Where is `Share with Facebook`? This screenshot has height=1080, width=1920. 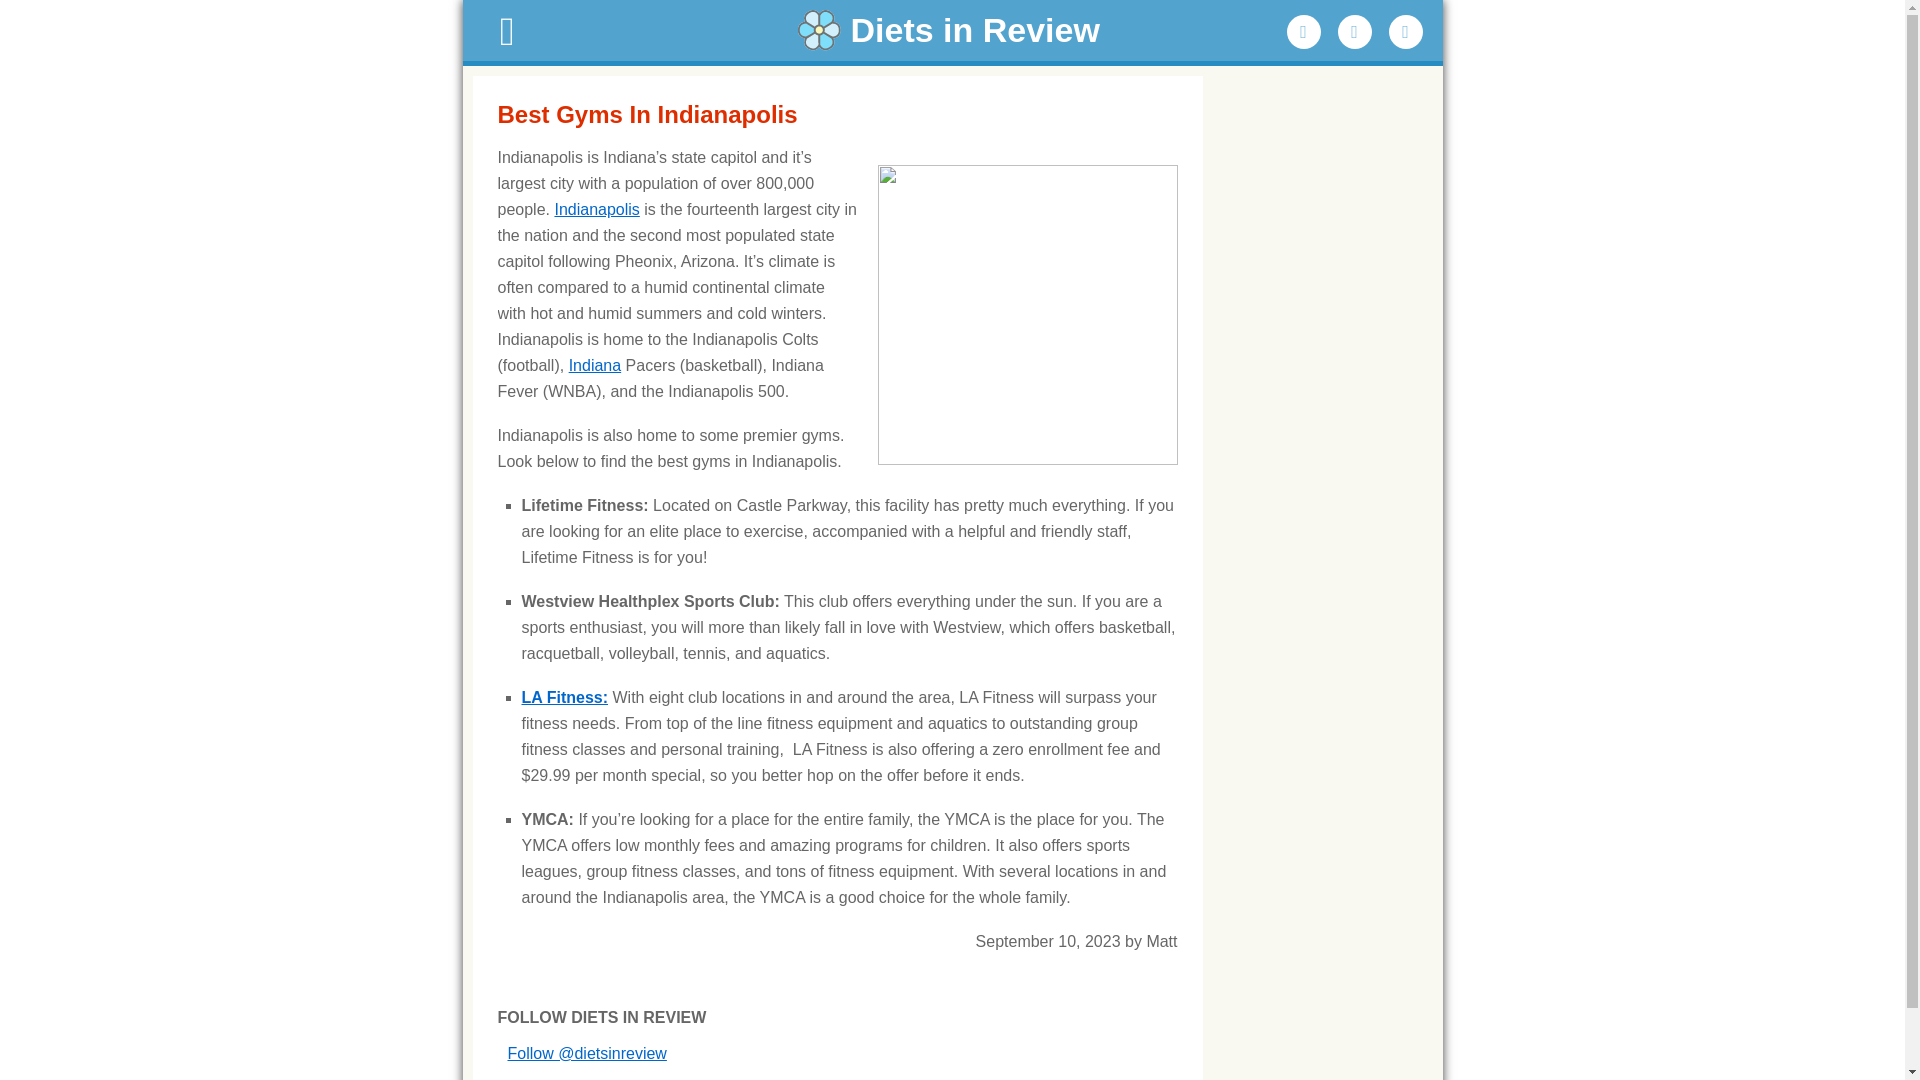
Share with Facebook is located at coordinates (1303, 32).